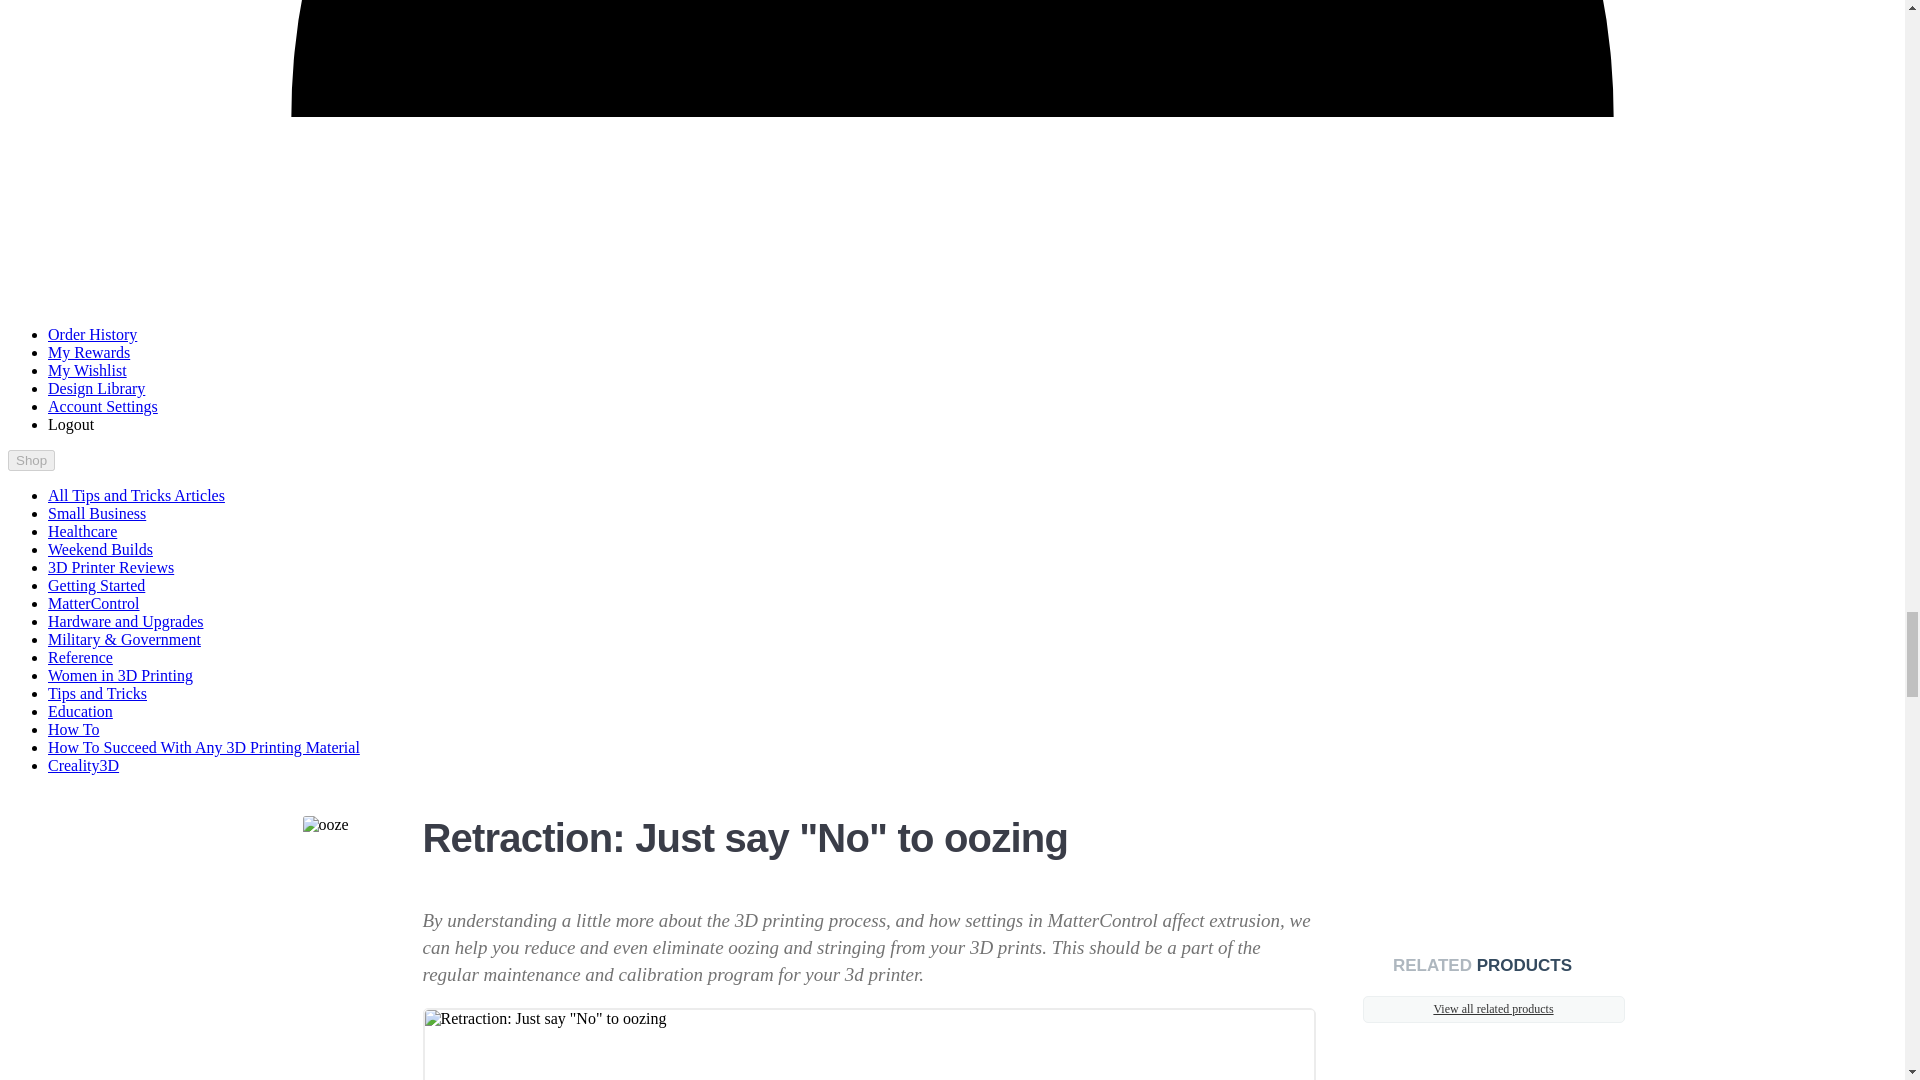  I want to click on ooze, so click(324, 824).